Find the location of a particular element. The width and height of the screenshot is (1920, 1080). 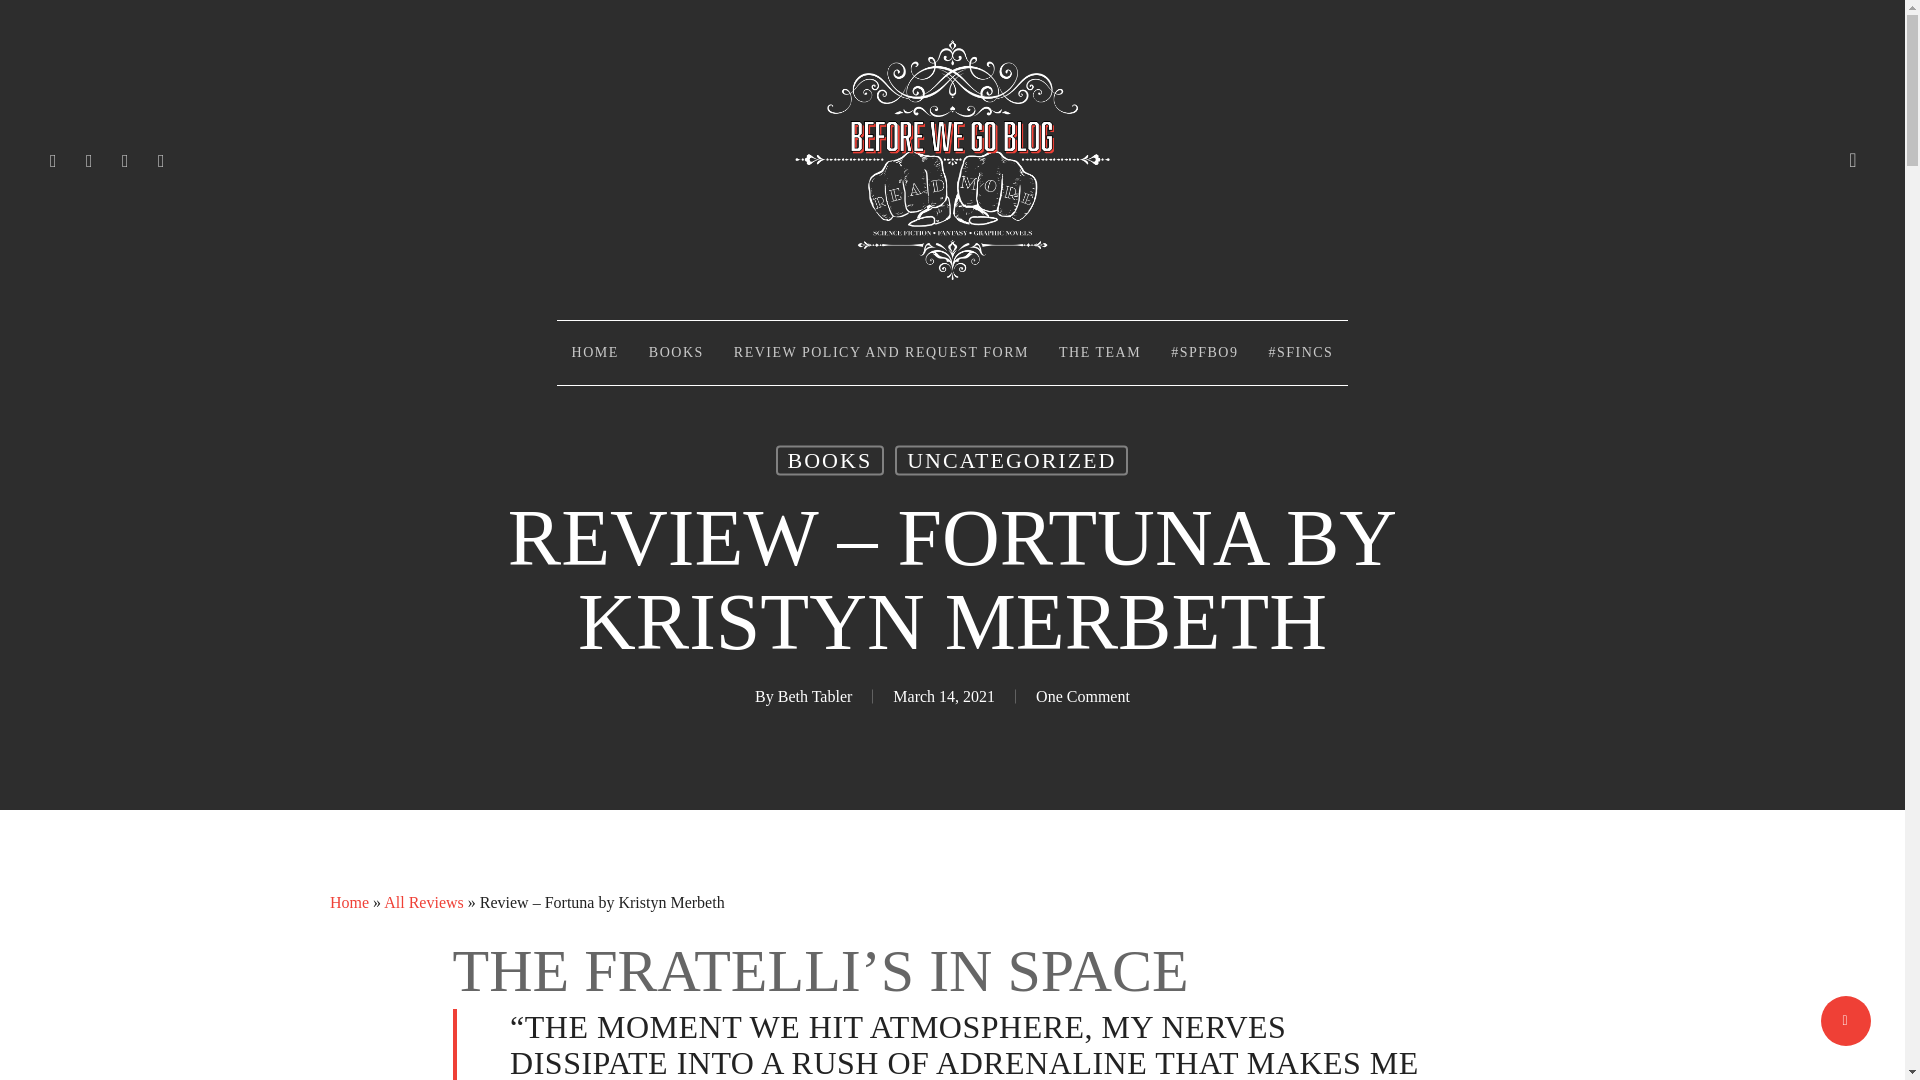

FACEBOOK is located at coordinates (90, 160).